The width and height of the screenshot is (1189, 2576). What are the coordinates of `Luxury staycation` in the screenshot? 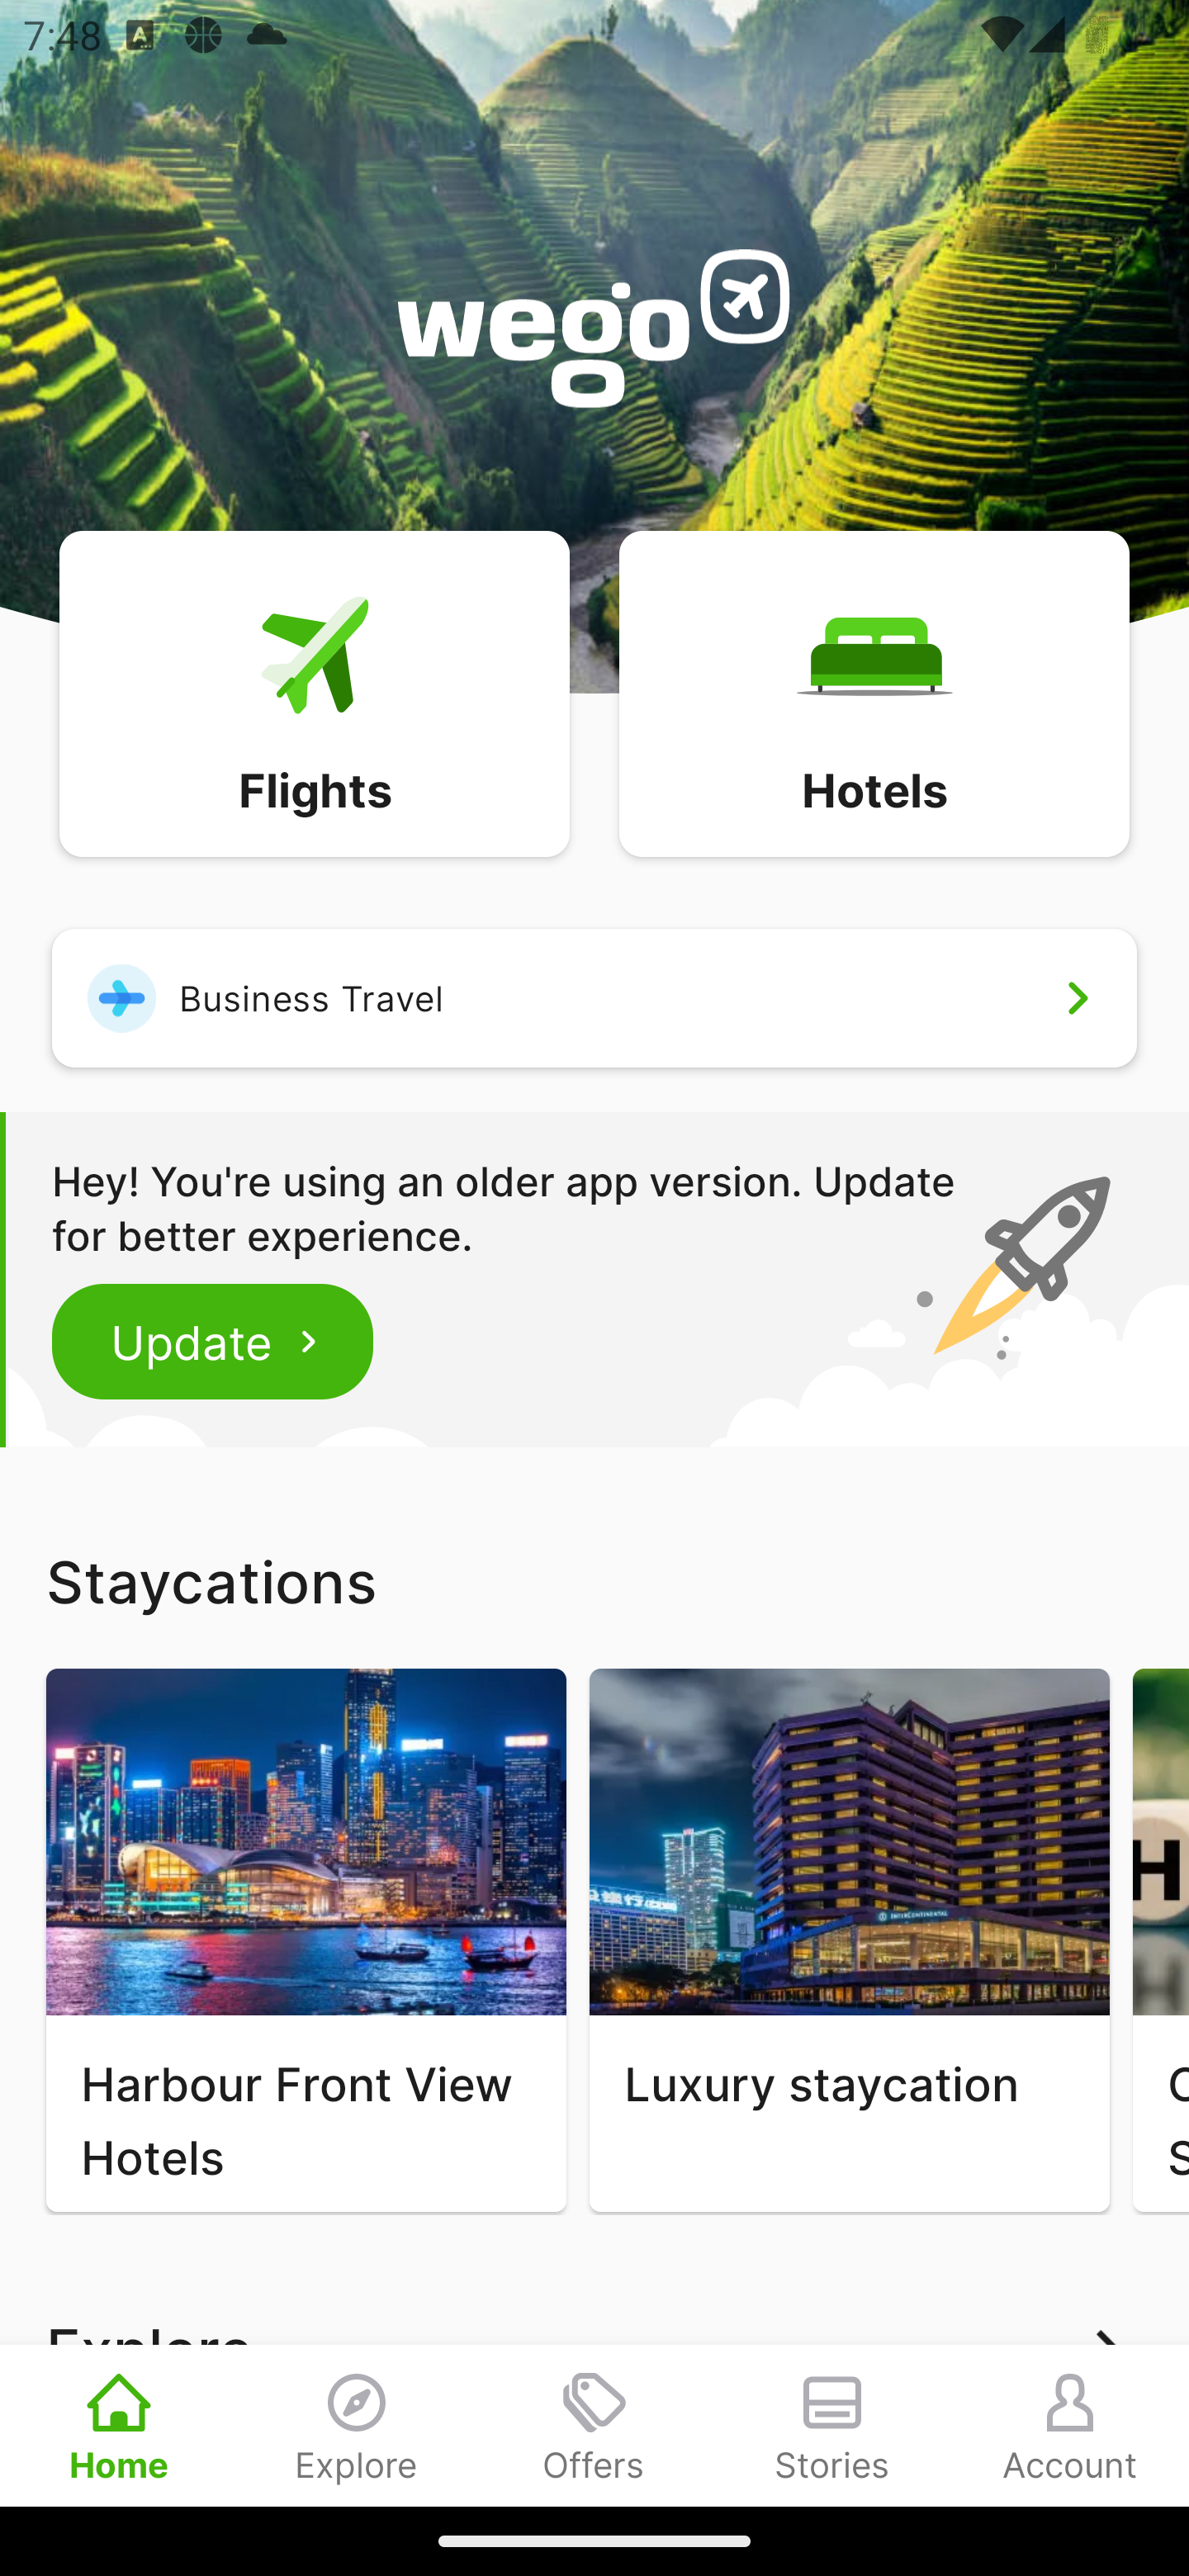 It's located at (849, 1940).